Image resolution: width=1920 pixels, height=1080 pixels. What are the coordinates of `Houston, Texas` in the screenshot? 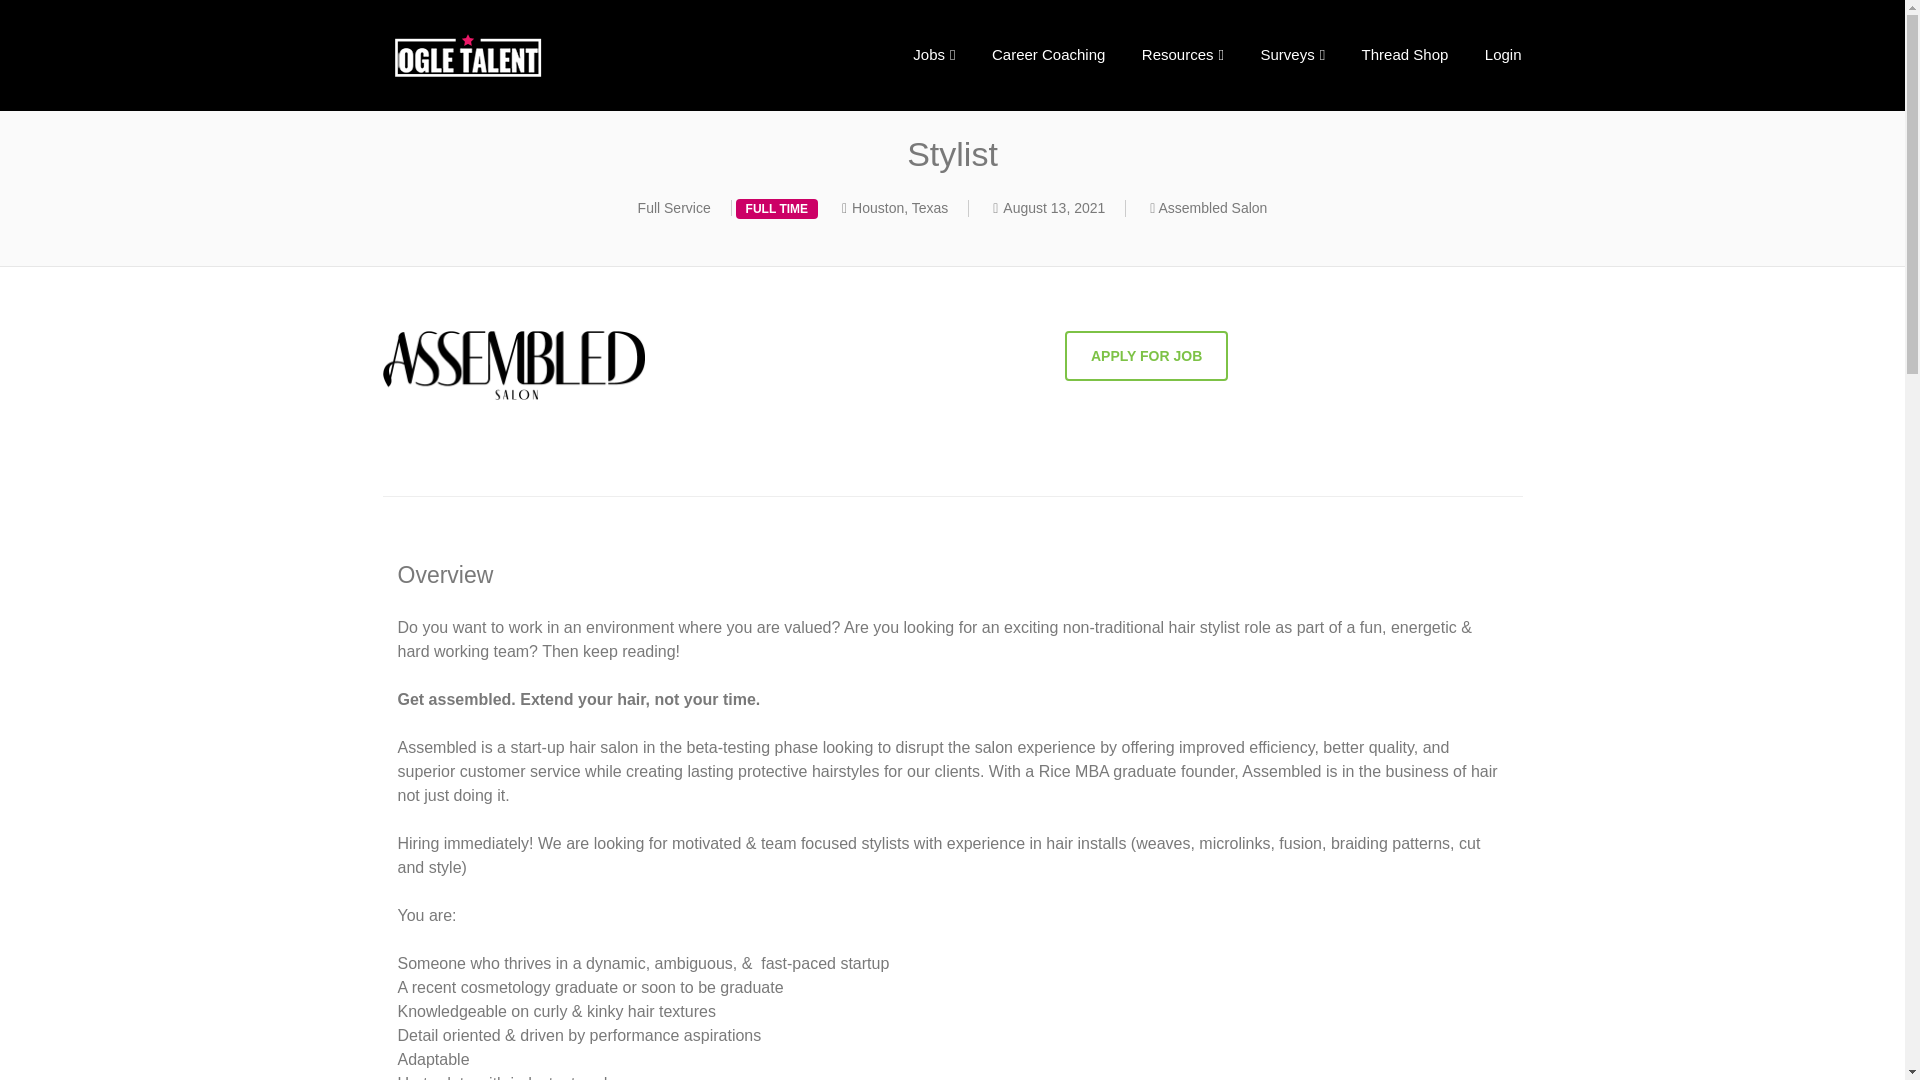 It's located at (900, 208).